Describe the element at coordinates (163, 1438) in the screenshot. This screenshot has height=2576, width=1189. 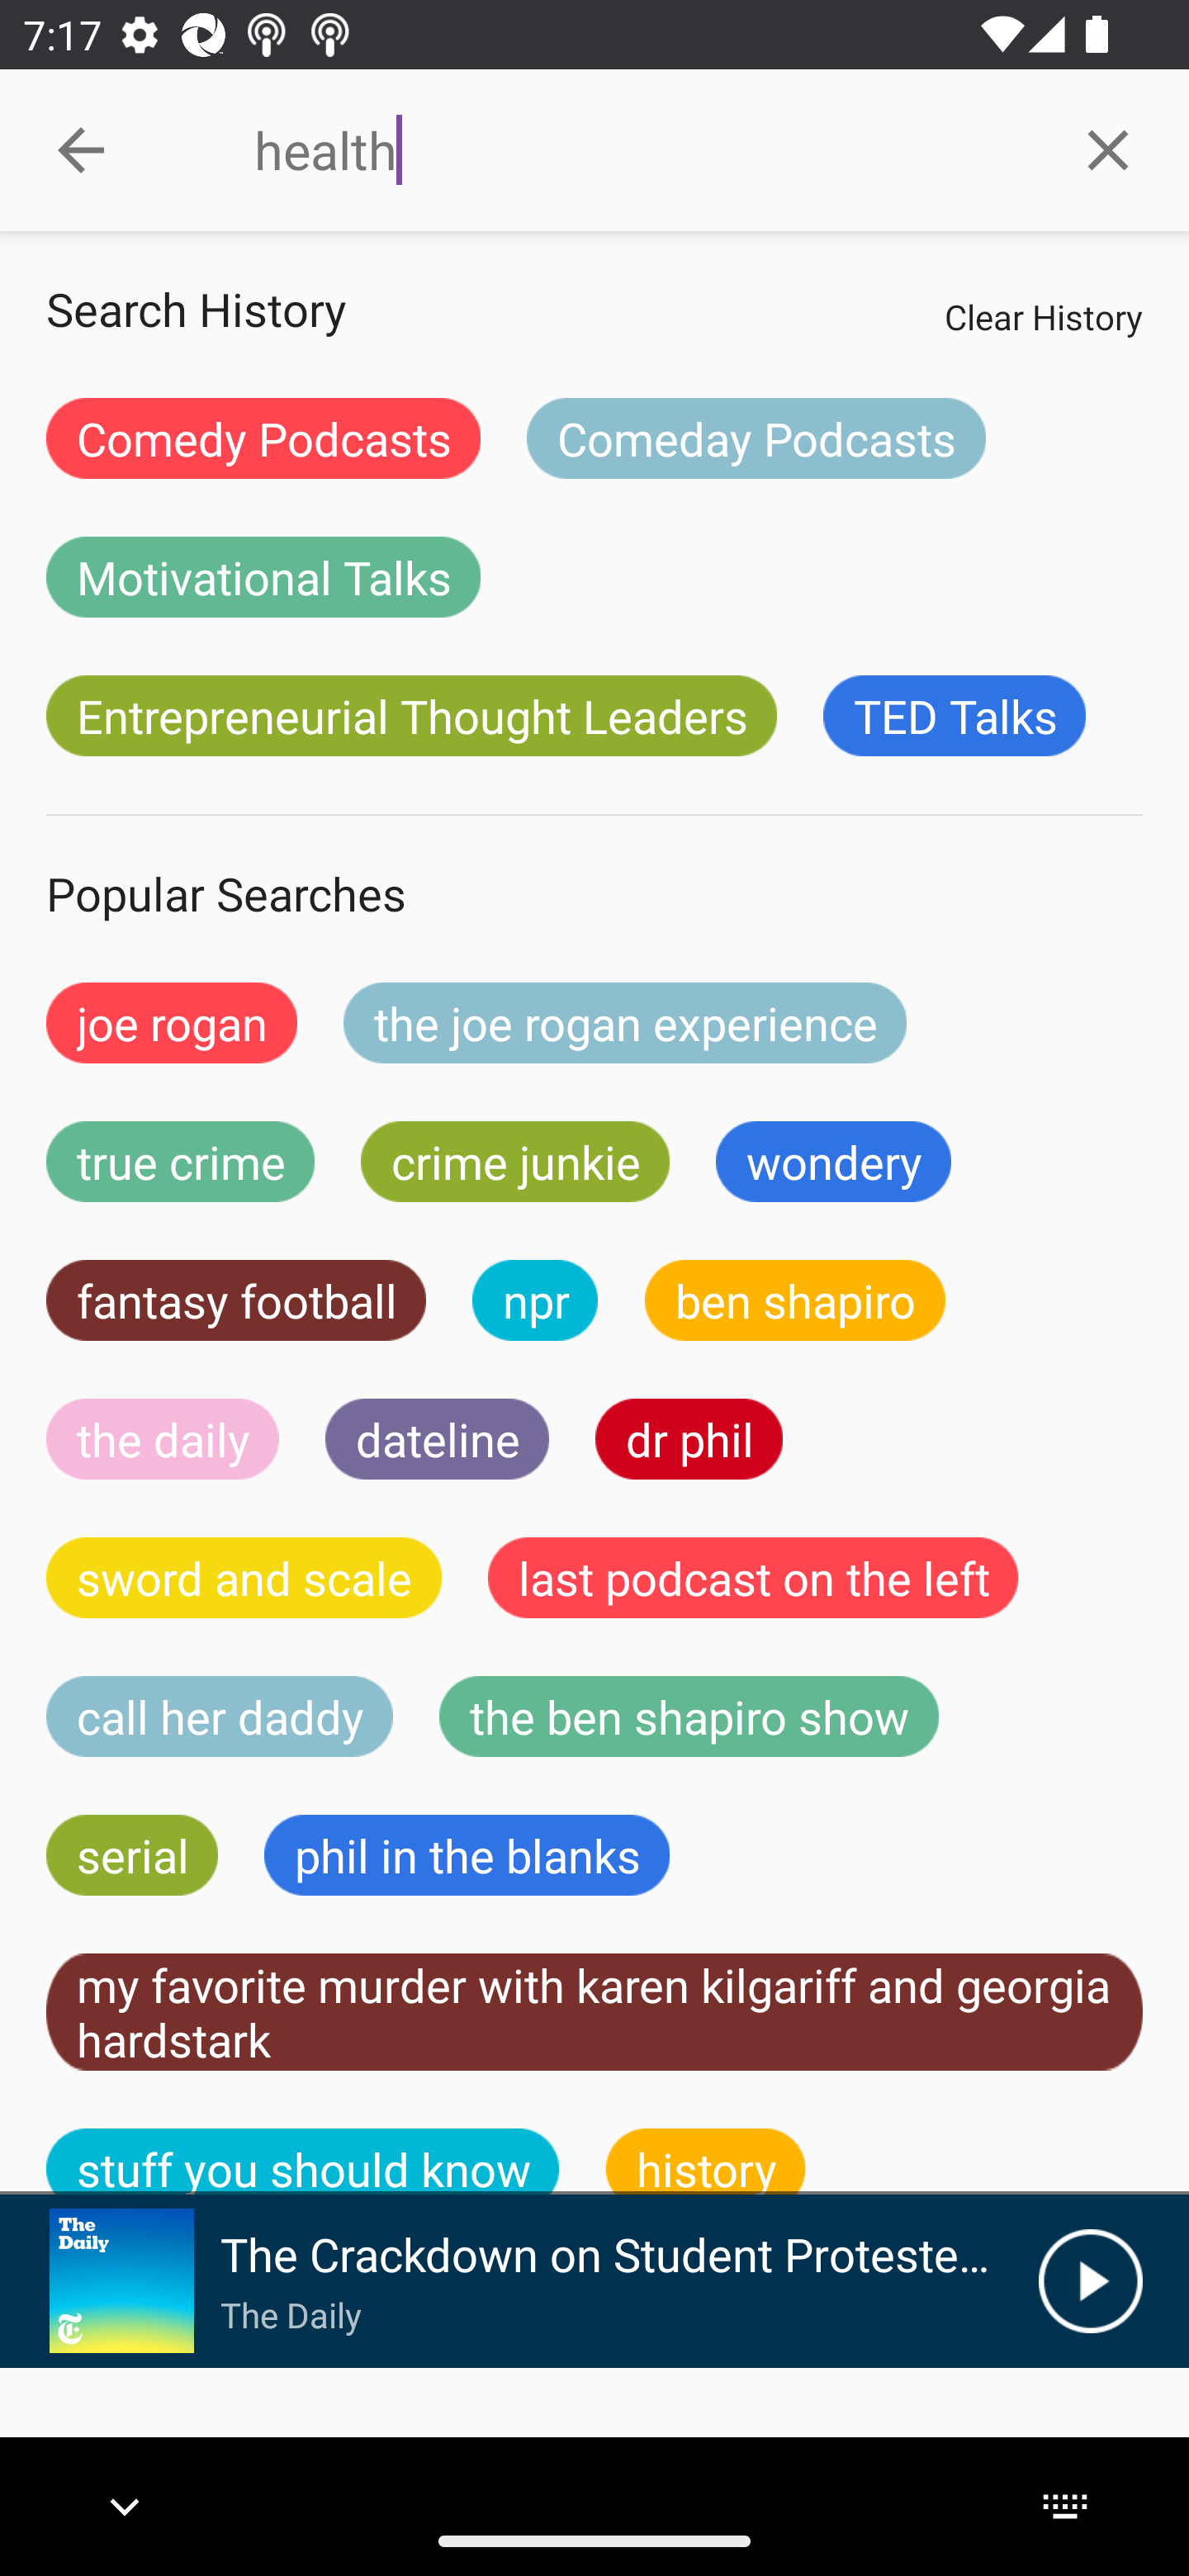
I see `the daily` at that location.